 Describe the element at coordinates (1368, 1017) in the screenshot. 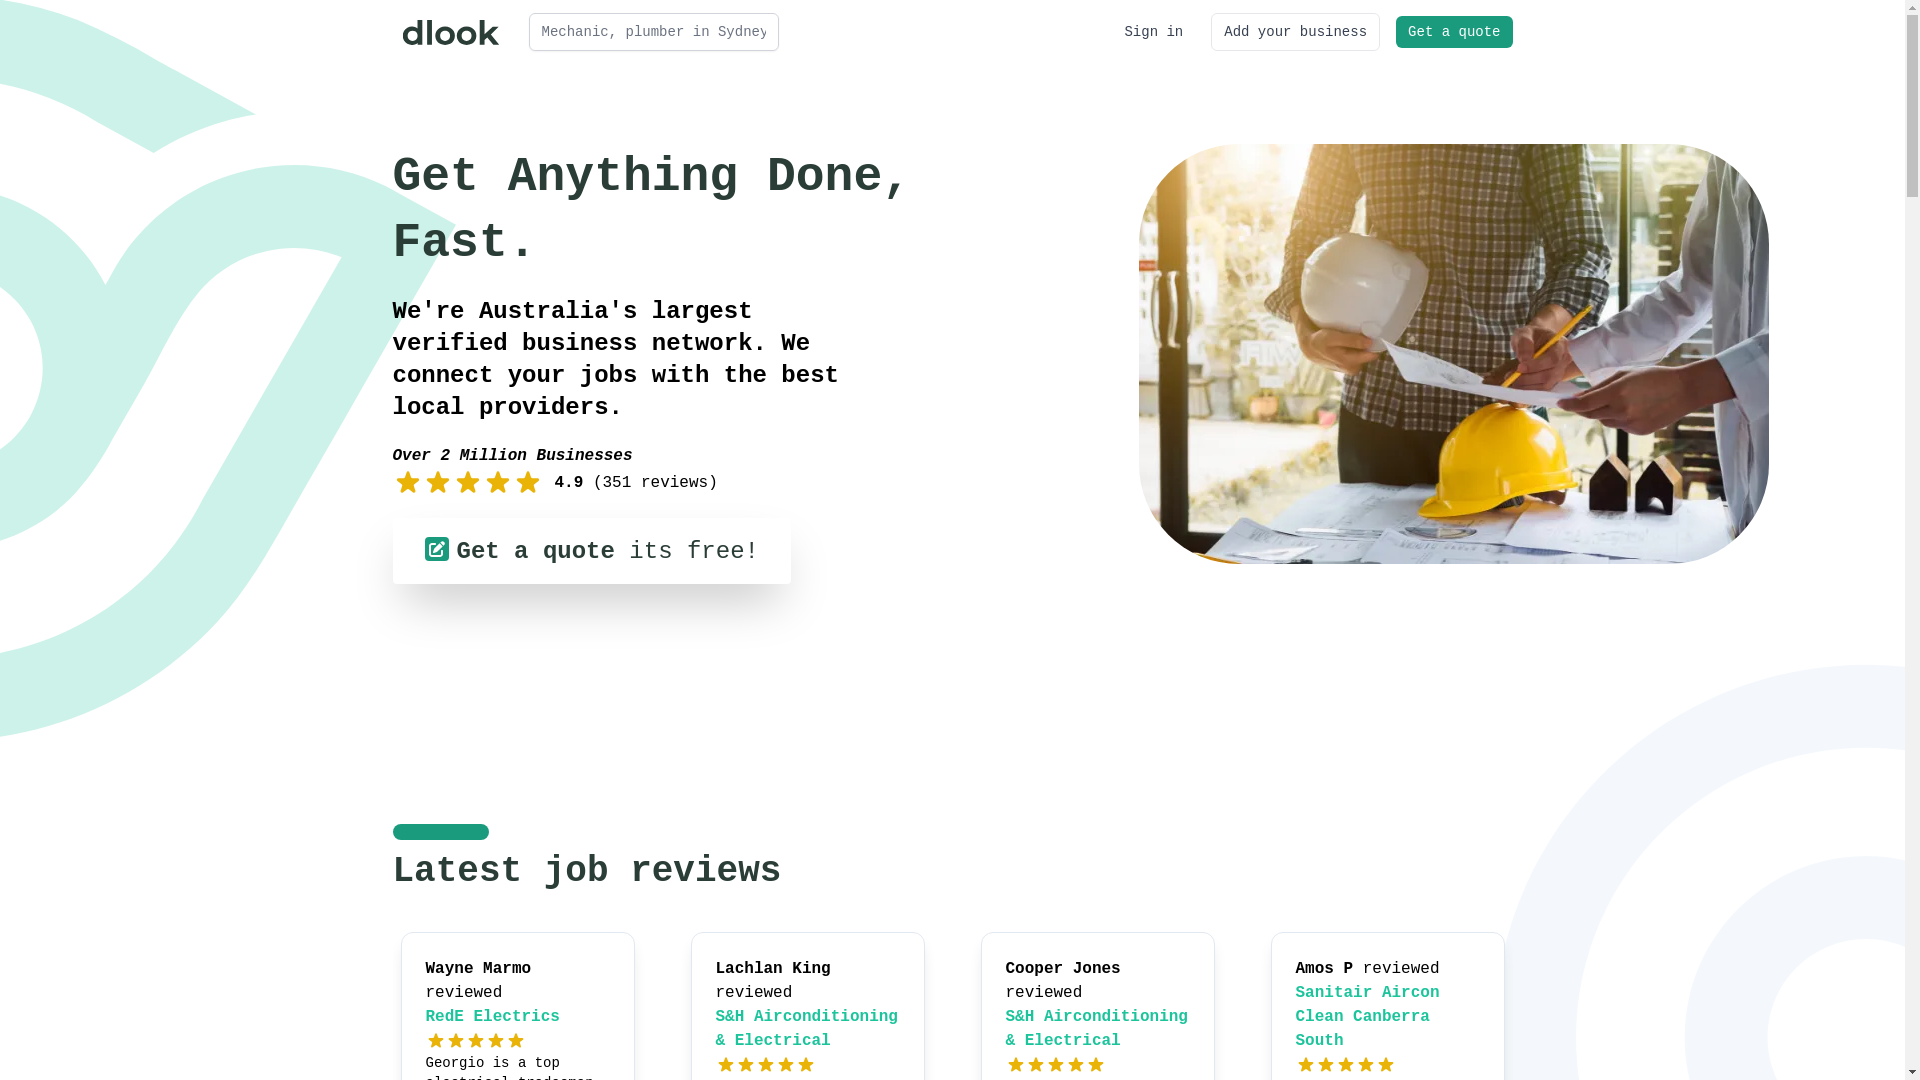

I see `Sanitair Aircon Clean Canberra South` at that location.